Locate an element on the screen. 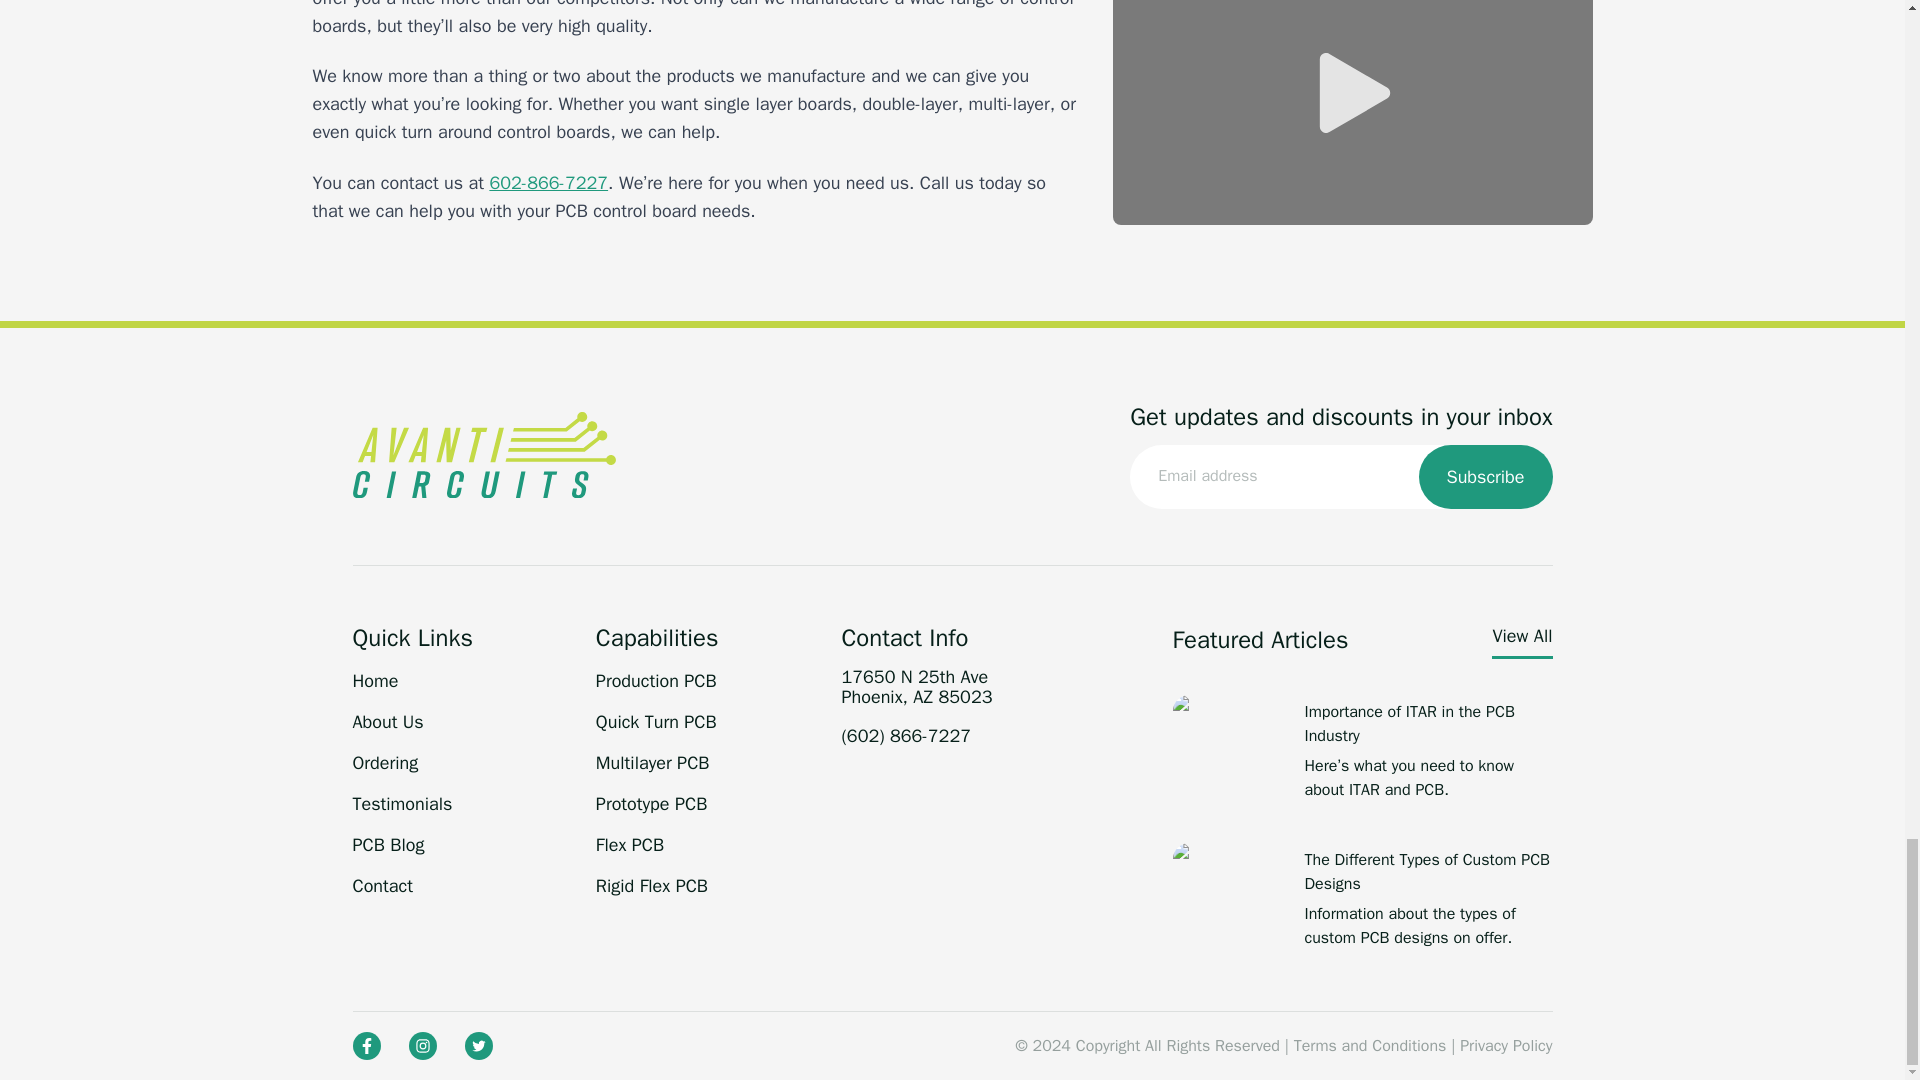 The image size is (1920, 1080). Rigid Flex PCB is located at coordinates (652, 886).